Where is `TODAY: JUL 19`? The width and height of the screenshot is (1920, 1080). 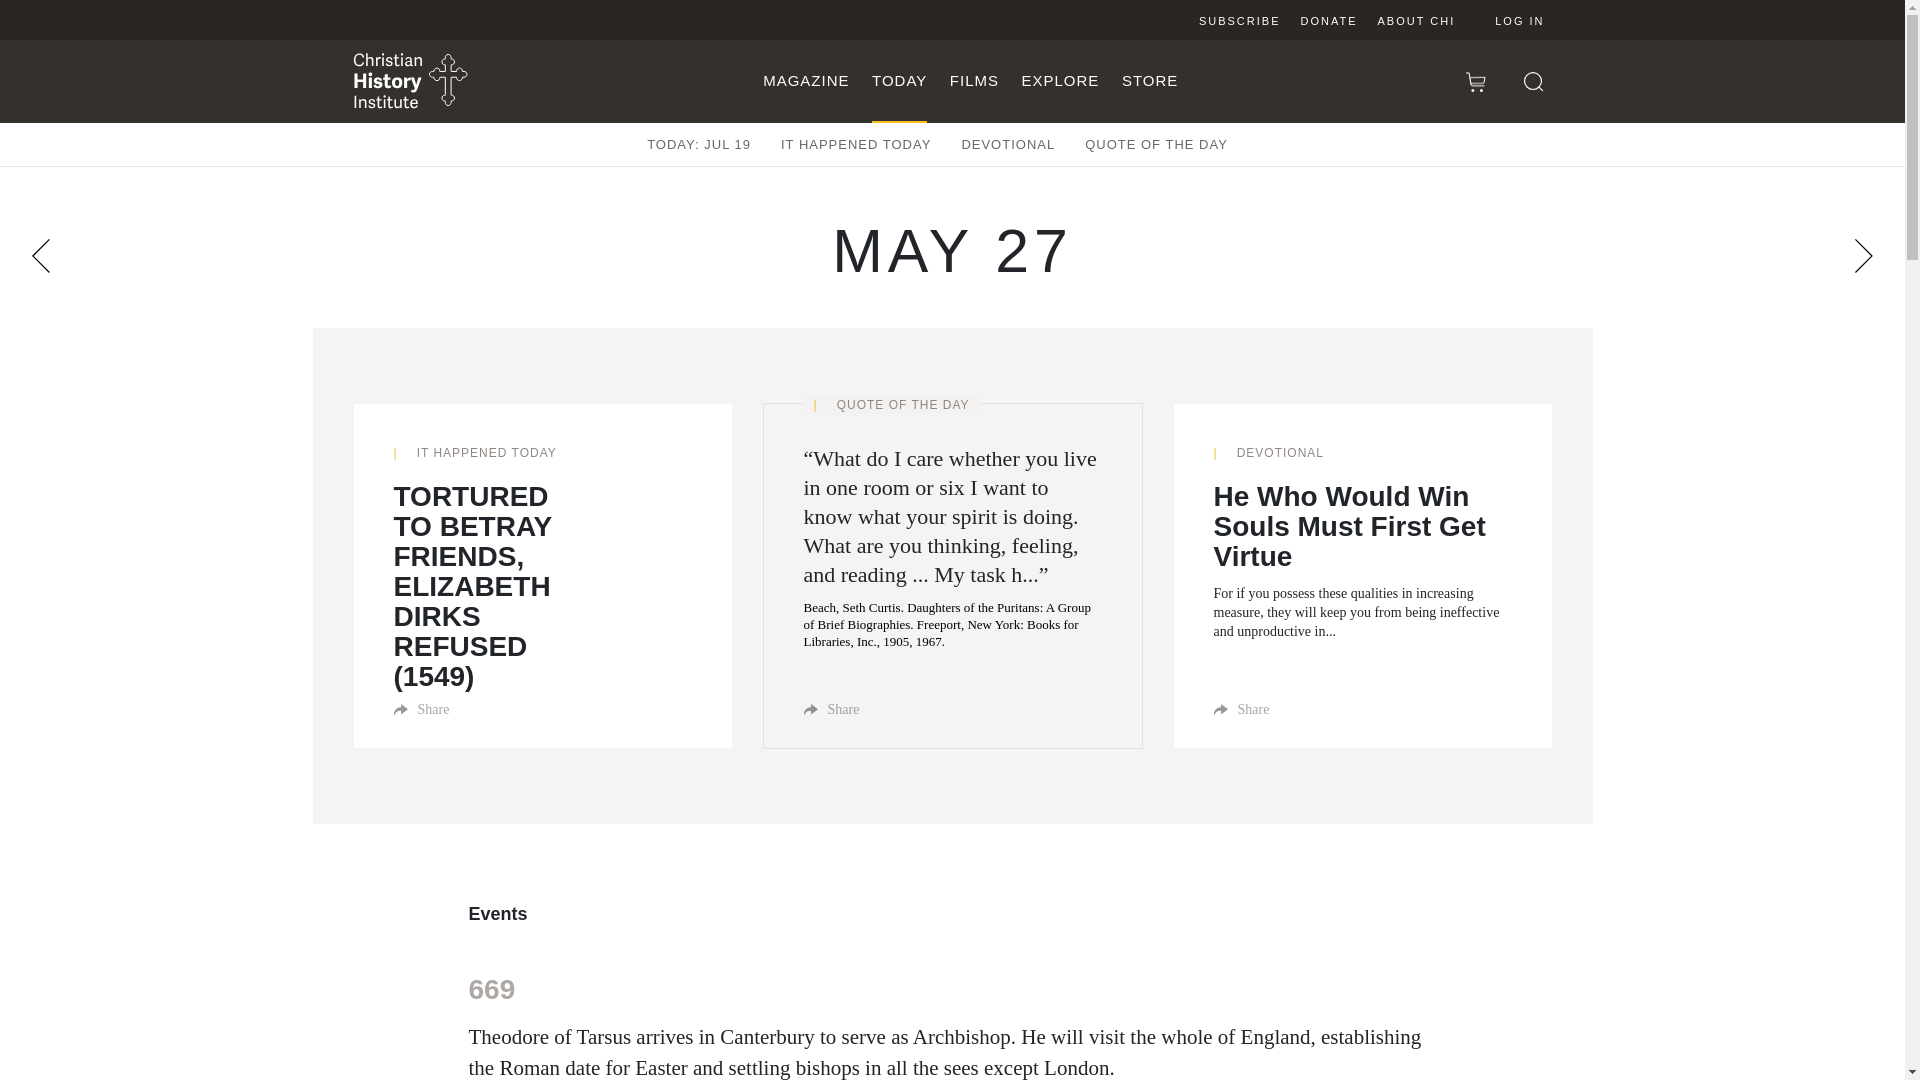
TODAY: JUL 19 is located at coordinates (698, 144).